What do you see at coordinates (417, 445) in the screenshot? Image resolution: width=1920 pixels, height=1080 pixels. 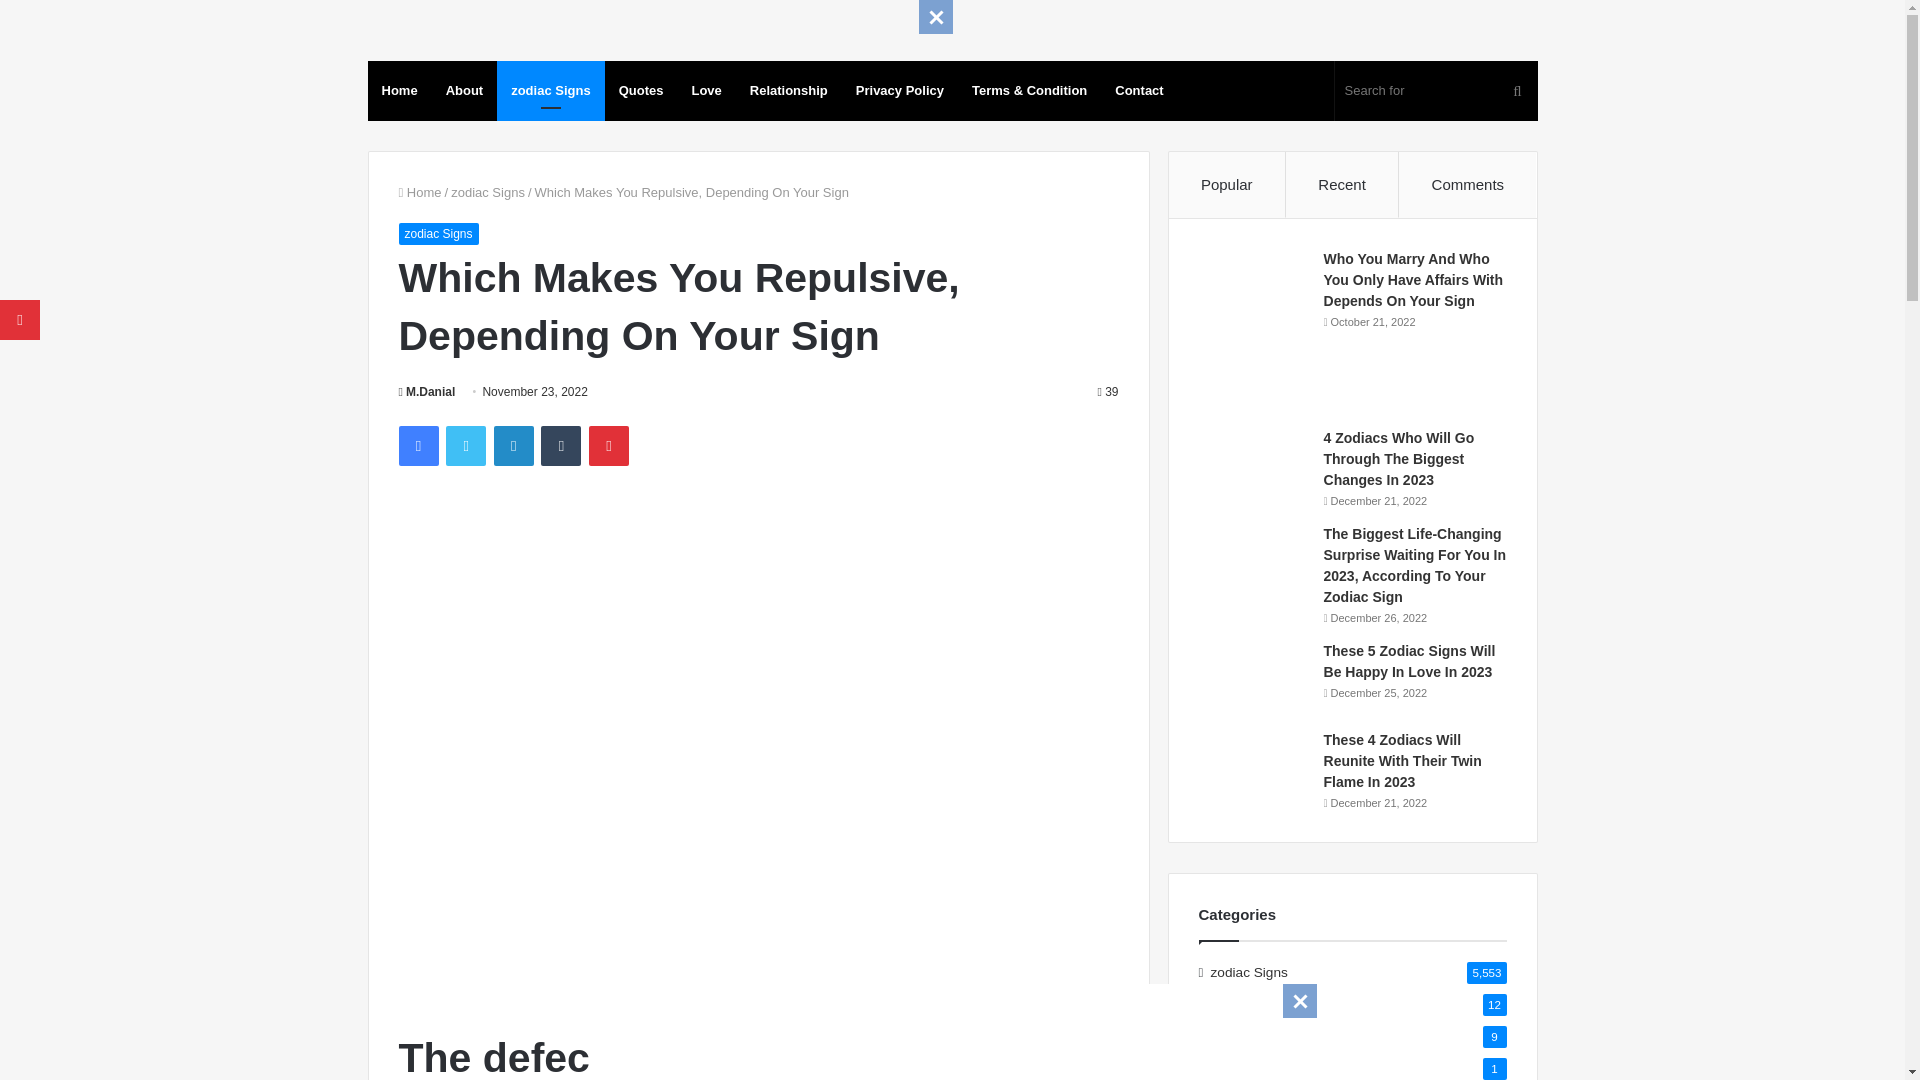 I see `Facebook` at bounding box center [417, 445].